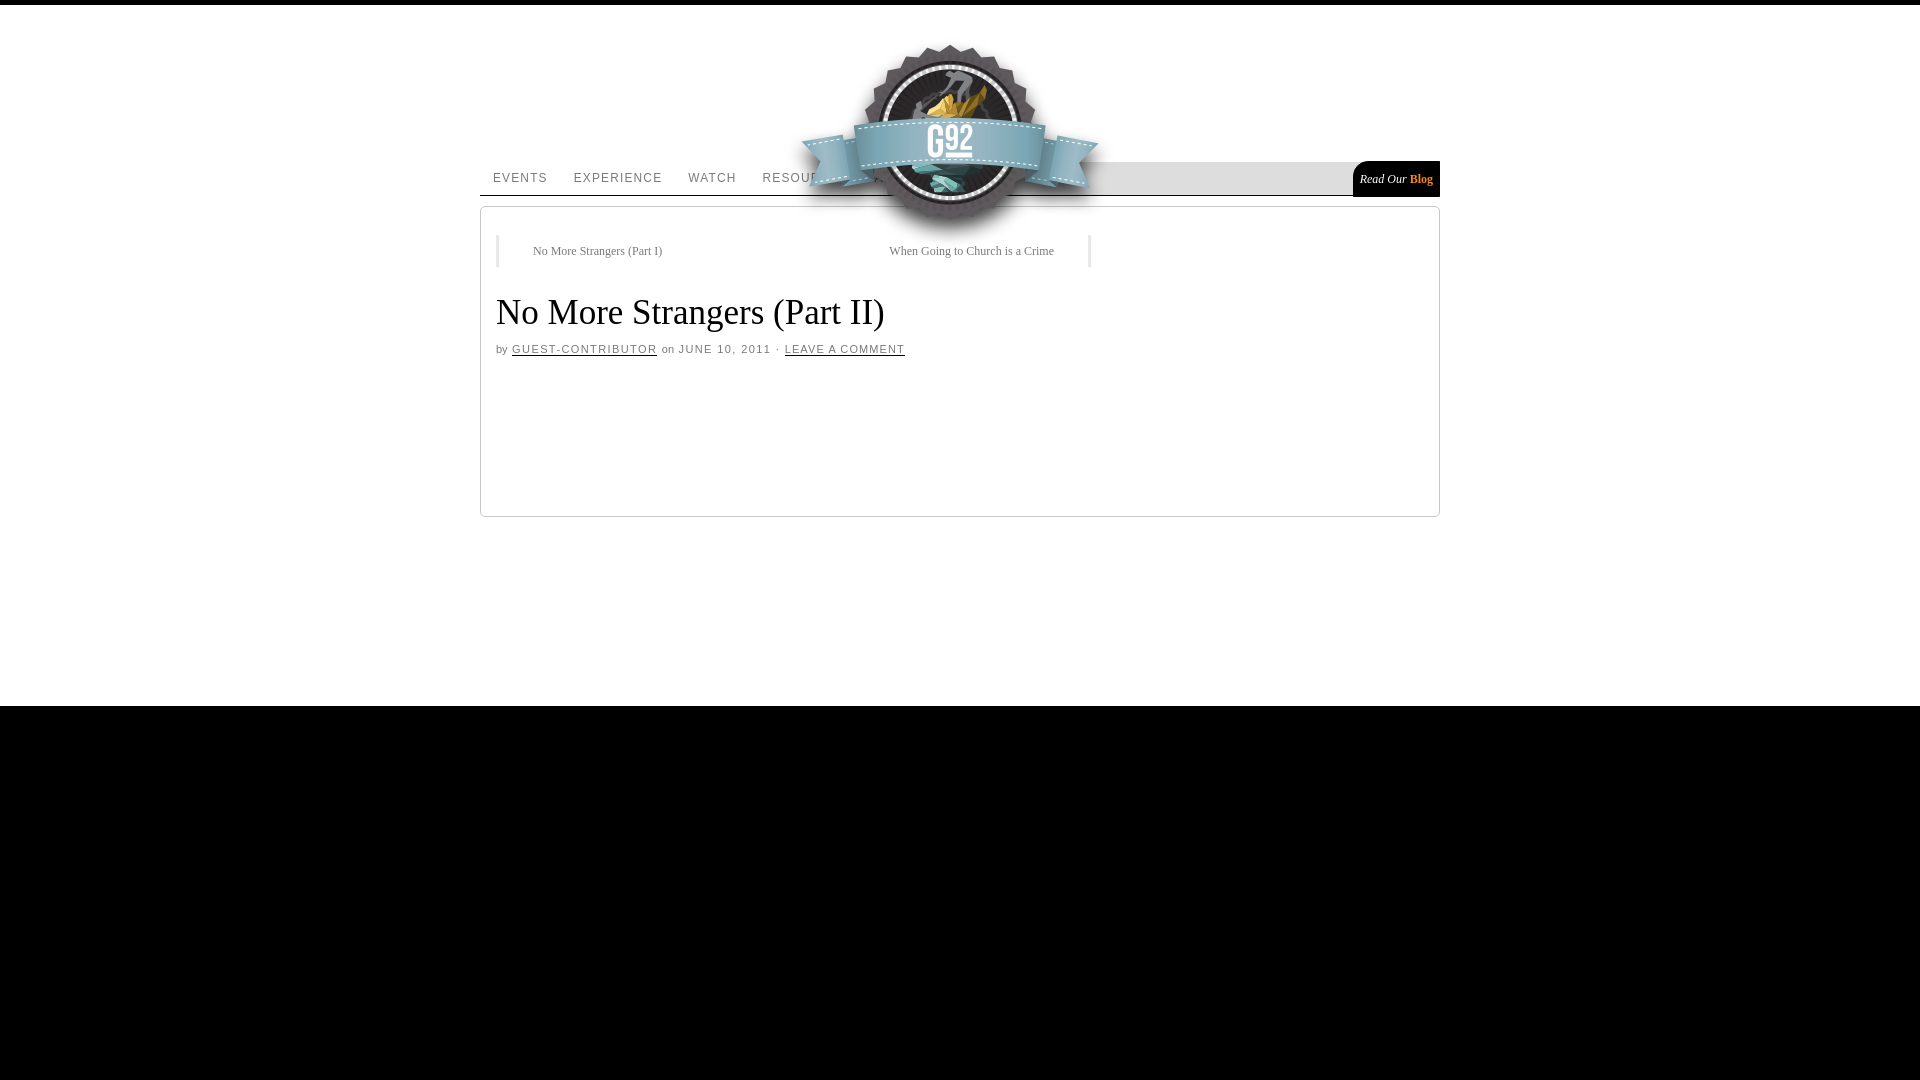 The height and width of the screenshot is (1080, 1920). What do you see at coordinates (982, 250) in the screenshot?
I see `When Going to Church is a Crime` at bounding box center [982, 250].